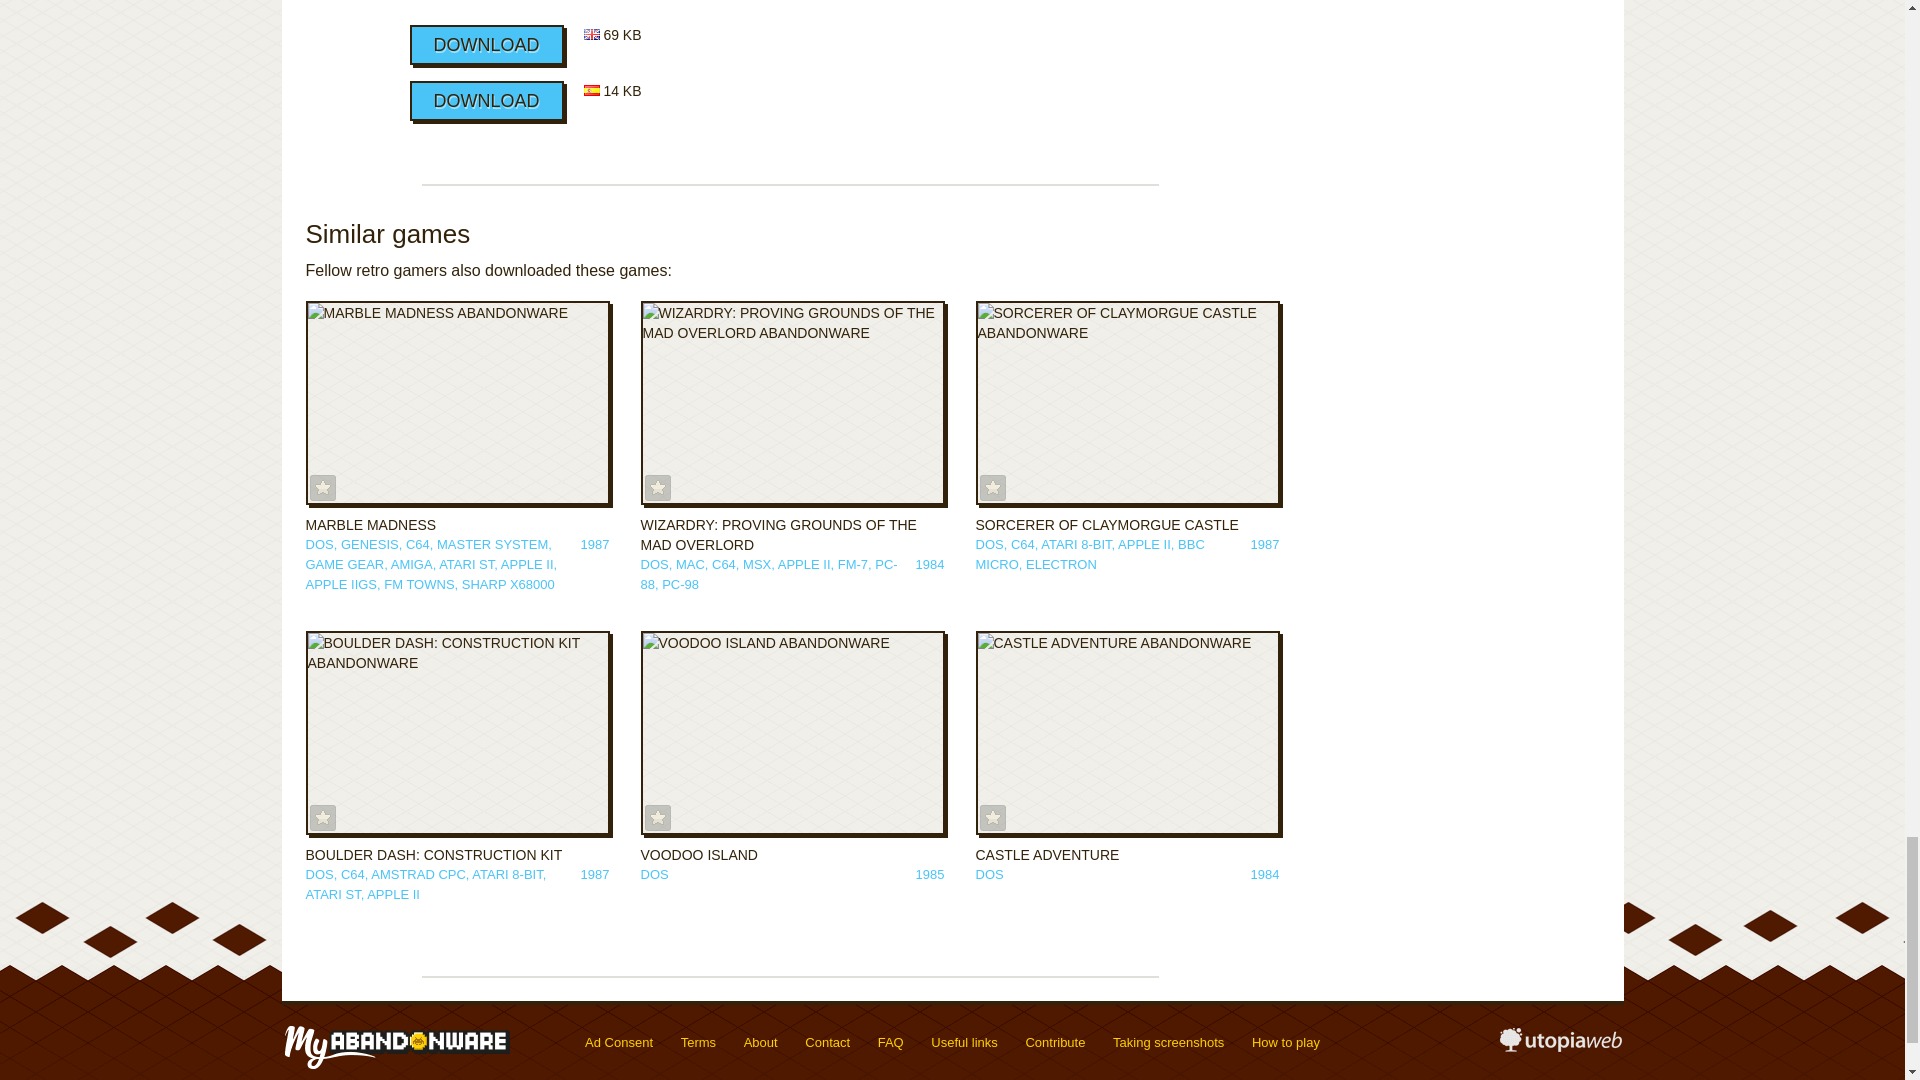 This screenshot has width=1920, height=1080. Describe the element at coordinates (1560, 1046) in the screenshot. I see `Visit utopiaweb website` at that location.